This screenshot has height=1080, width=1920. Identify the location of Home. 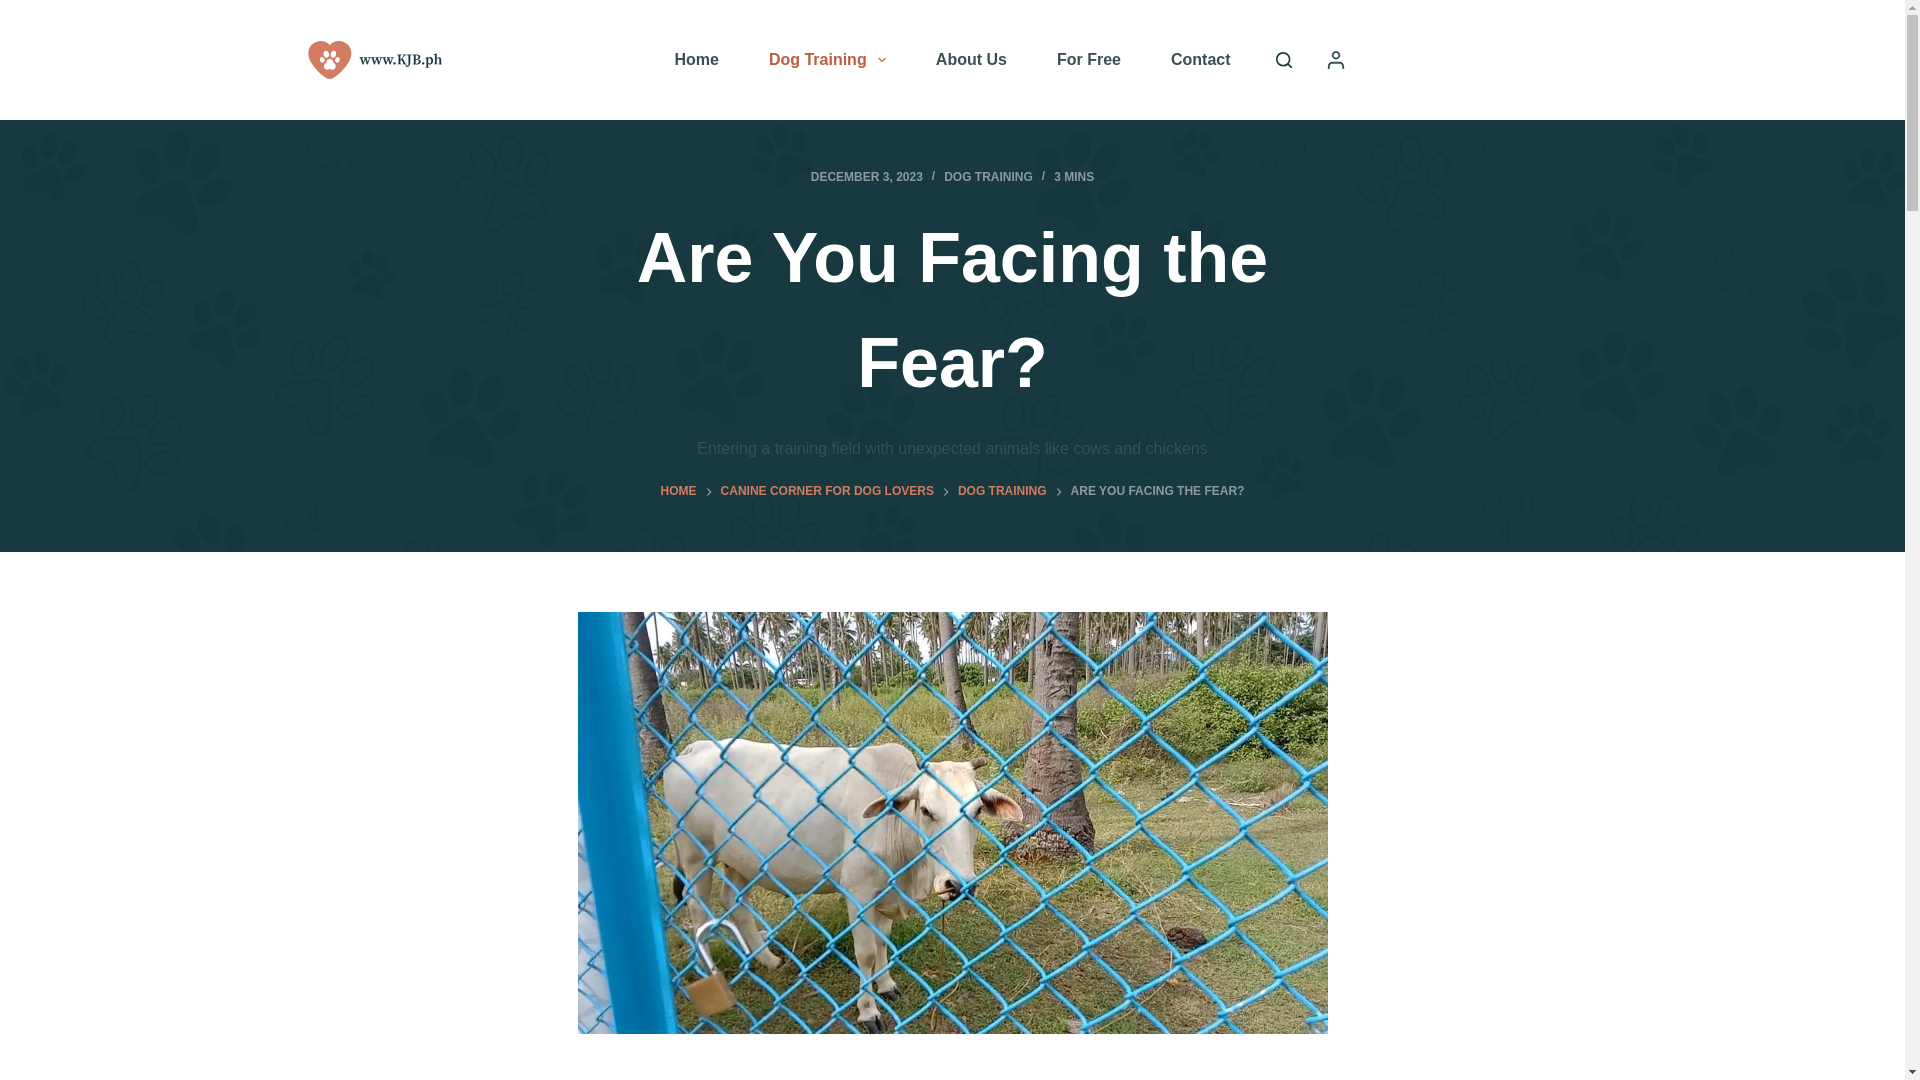
(696, 60).